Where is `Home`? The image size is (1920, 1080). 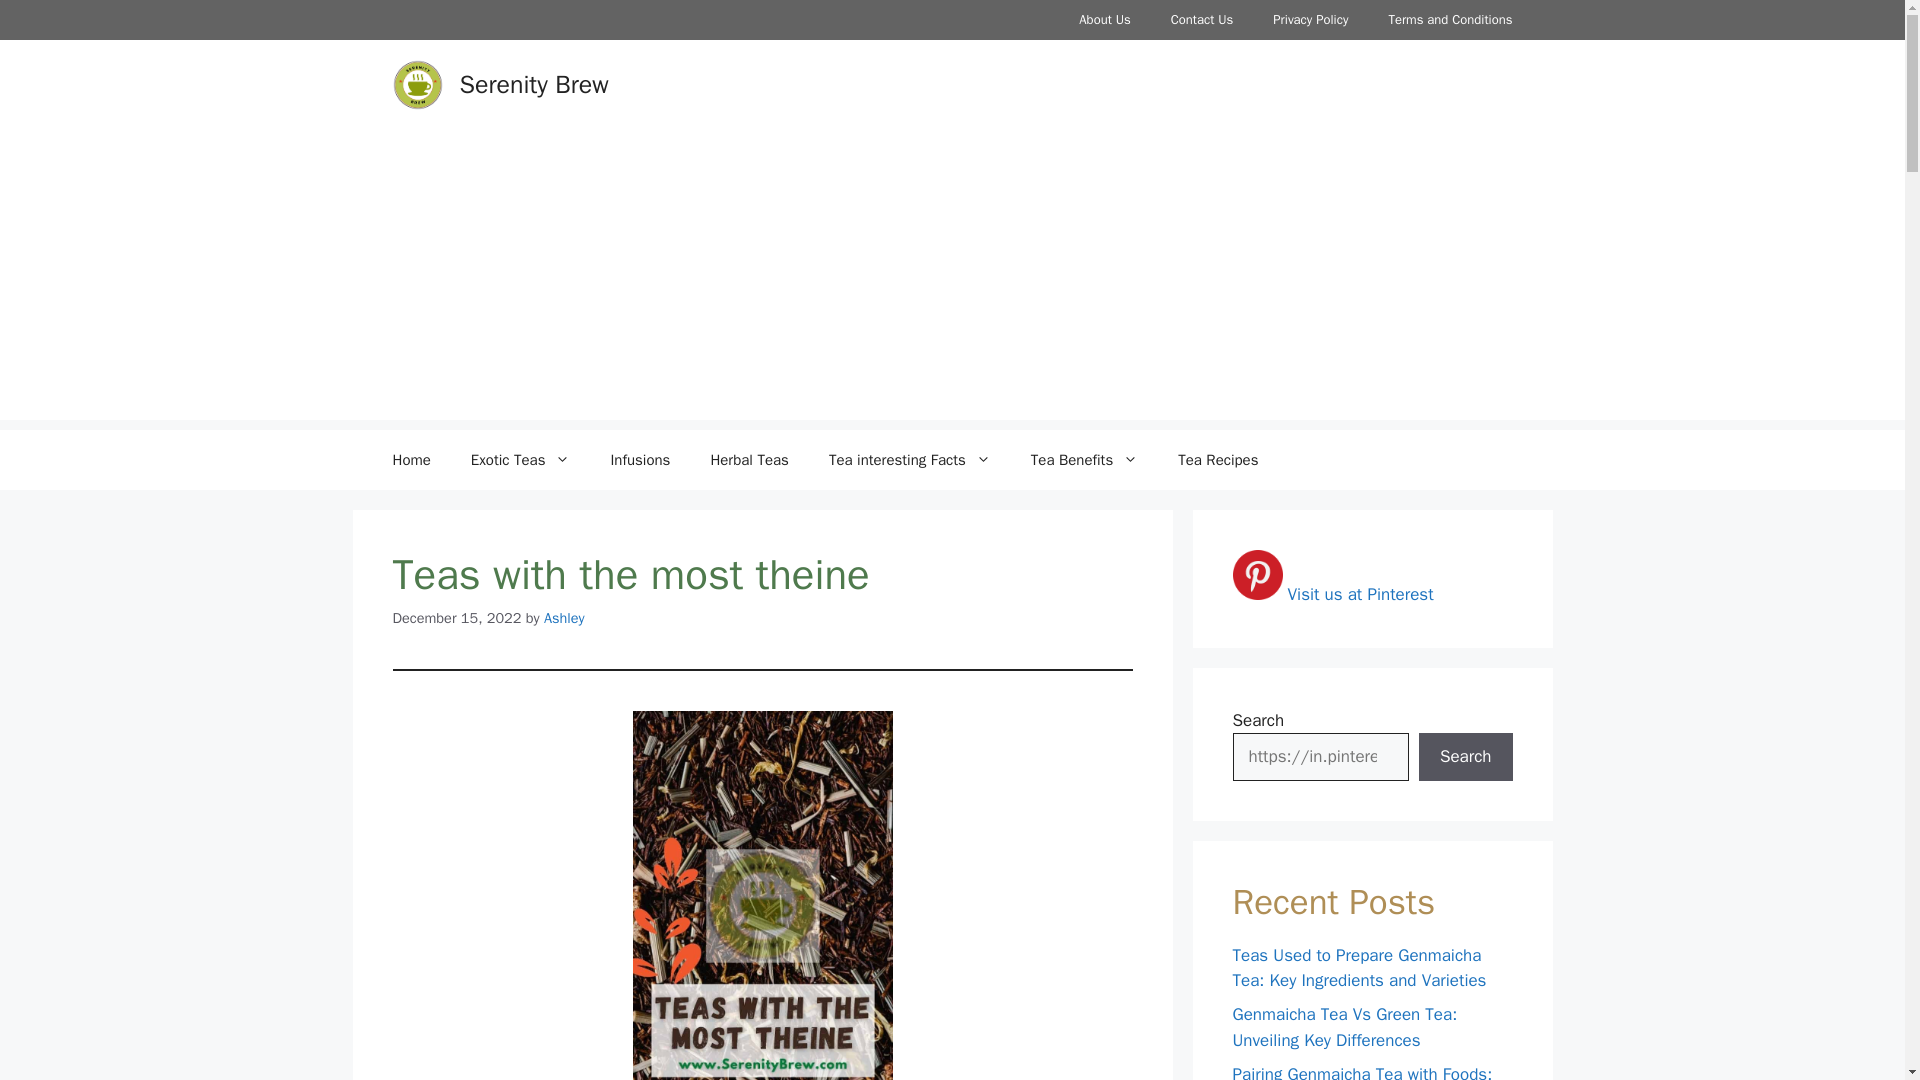
Home is located at coordinates (410, 460).